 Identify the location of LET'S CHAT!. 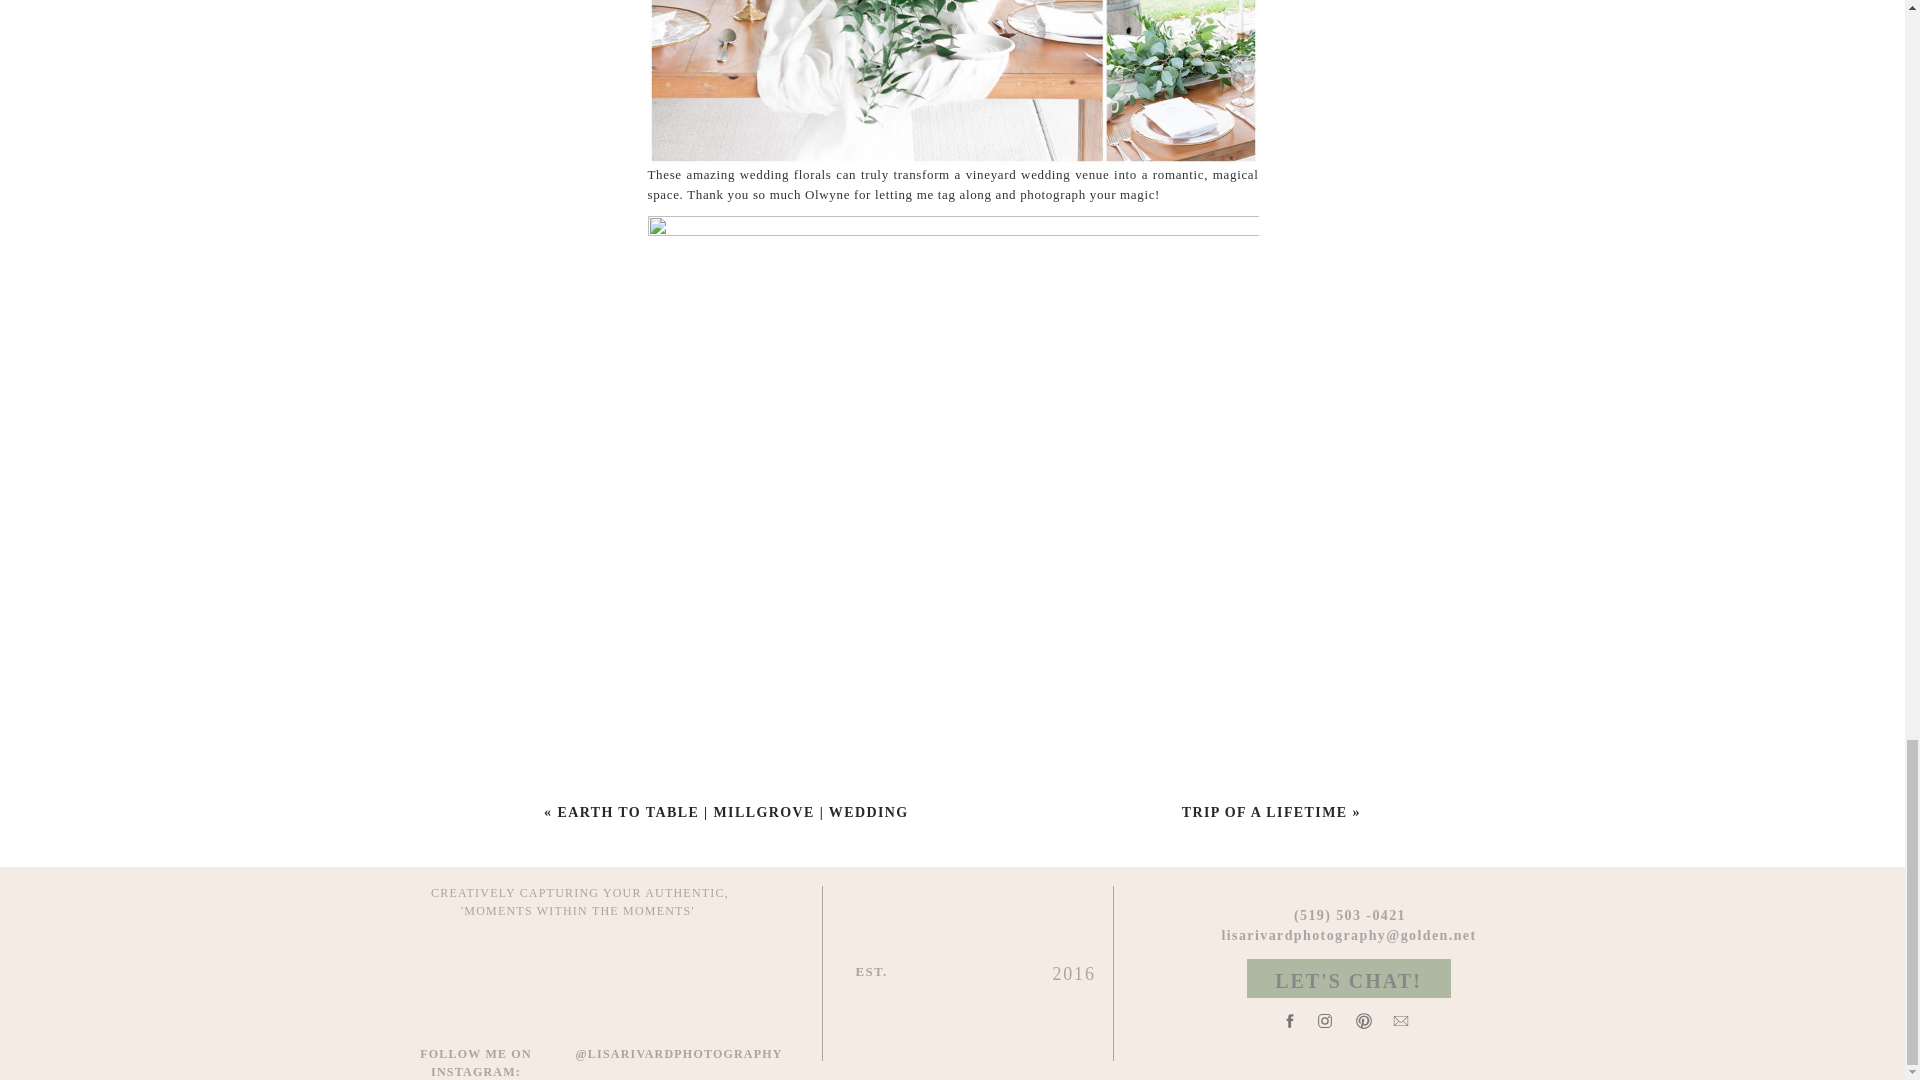
(1349, 978).